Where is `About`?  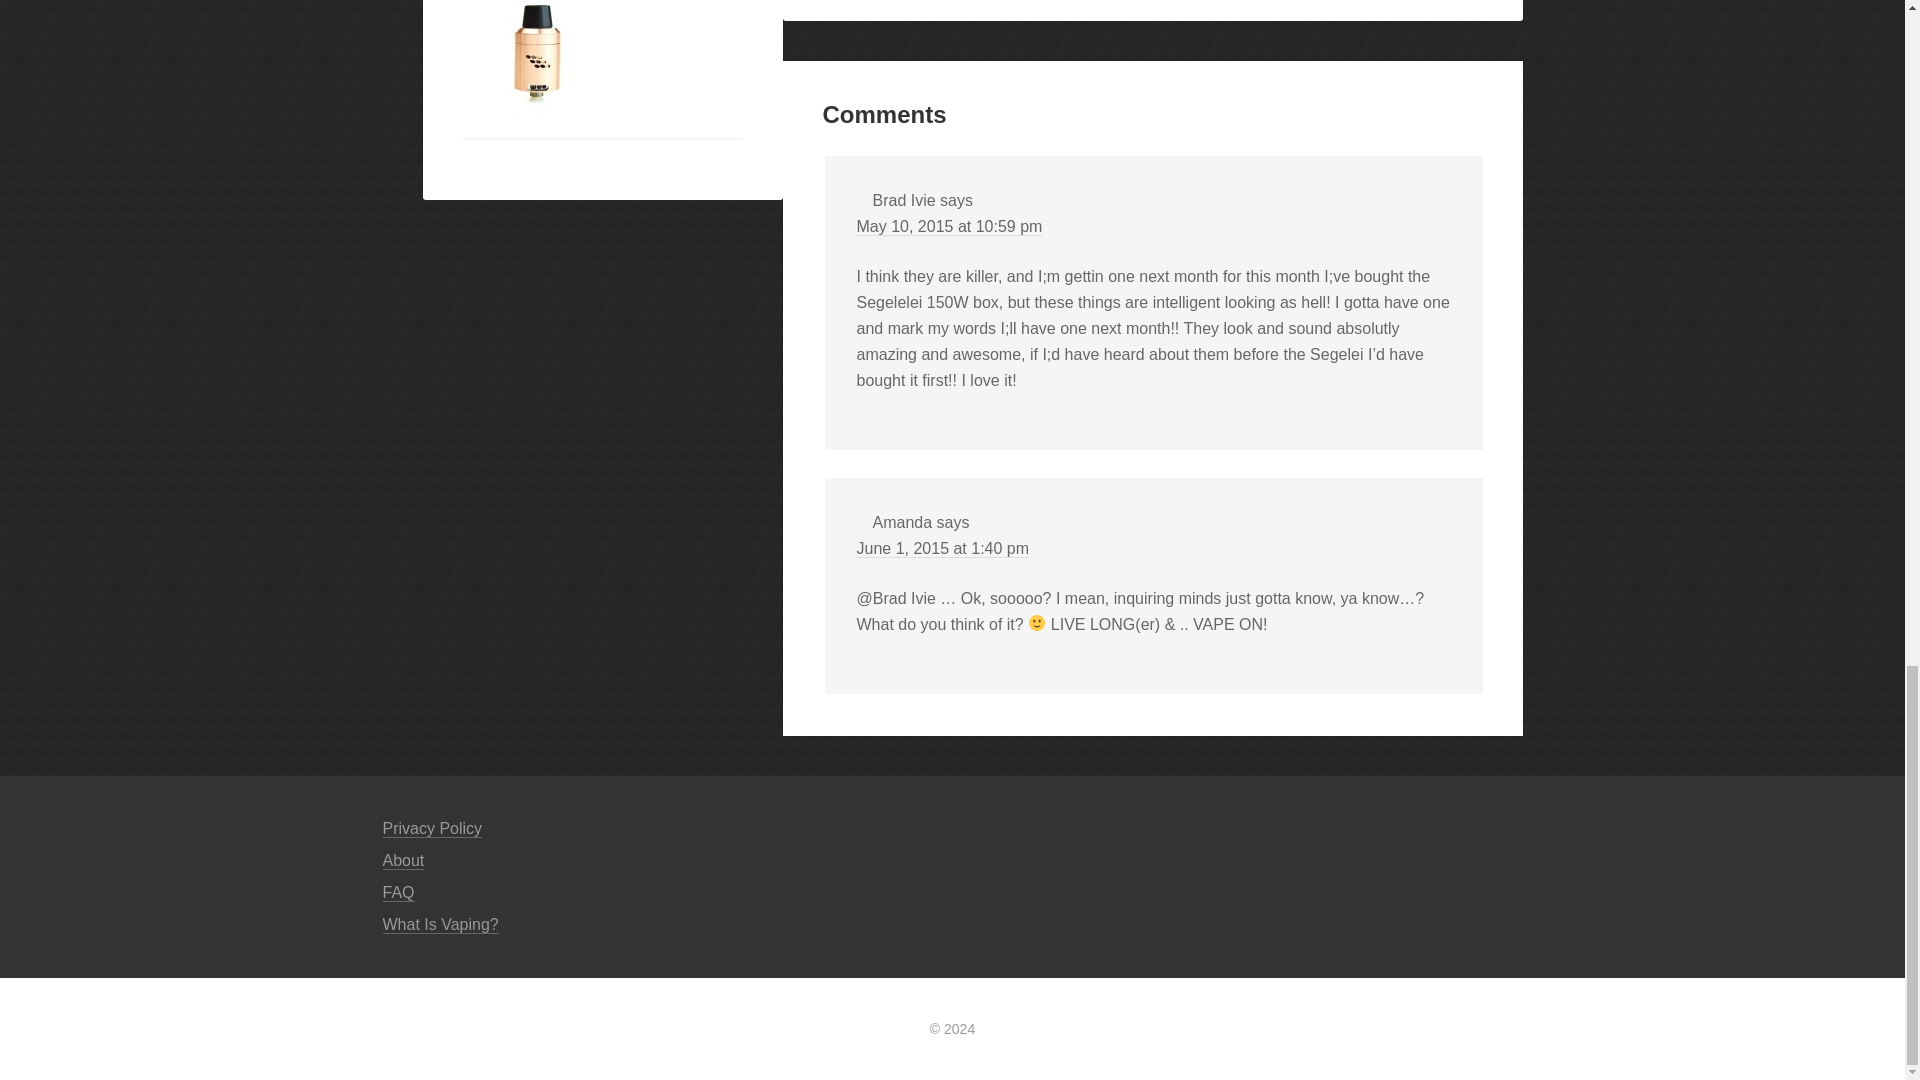
About is located at coordinates (403, 861).